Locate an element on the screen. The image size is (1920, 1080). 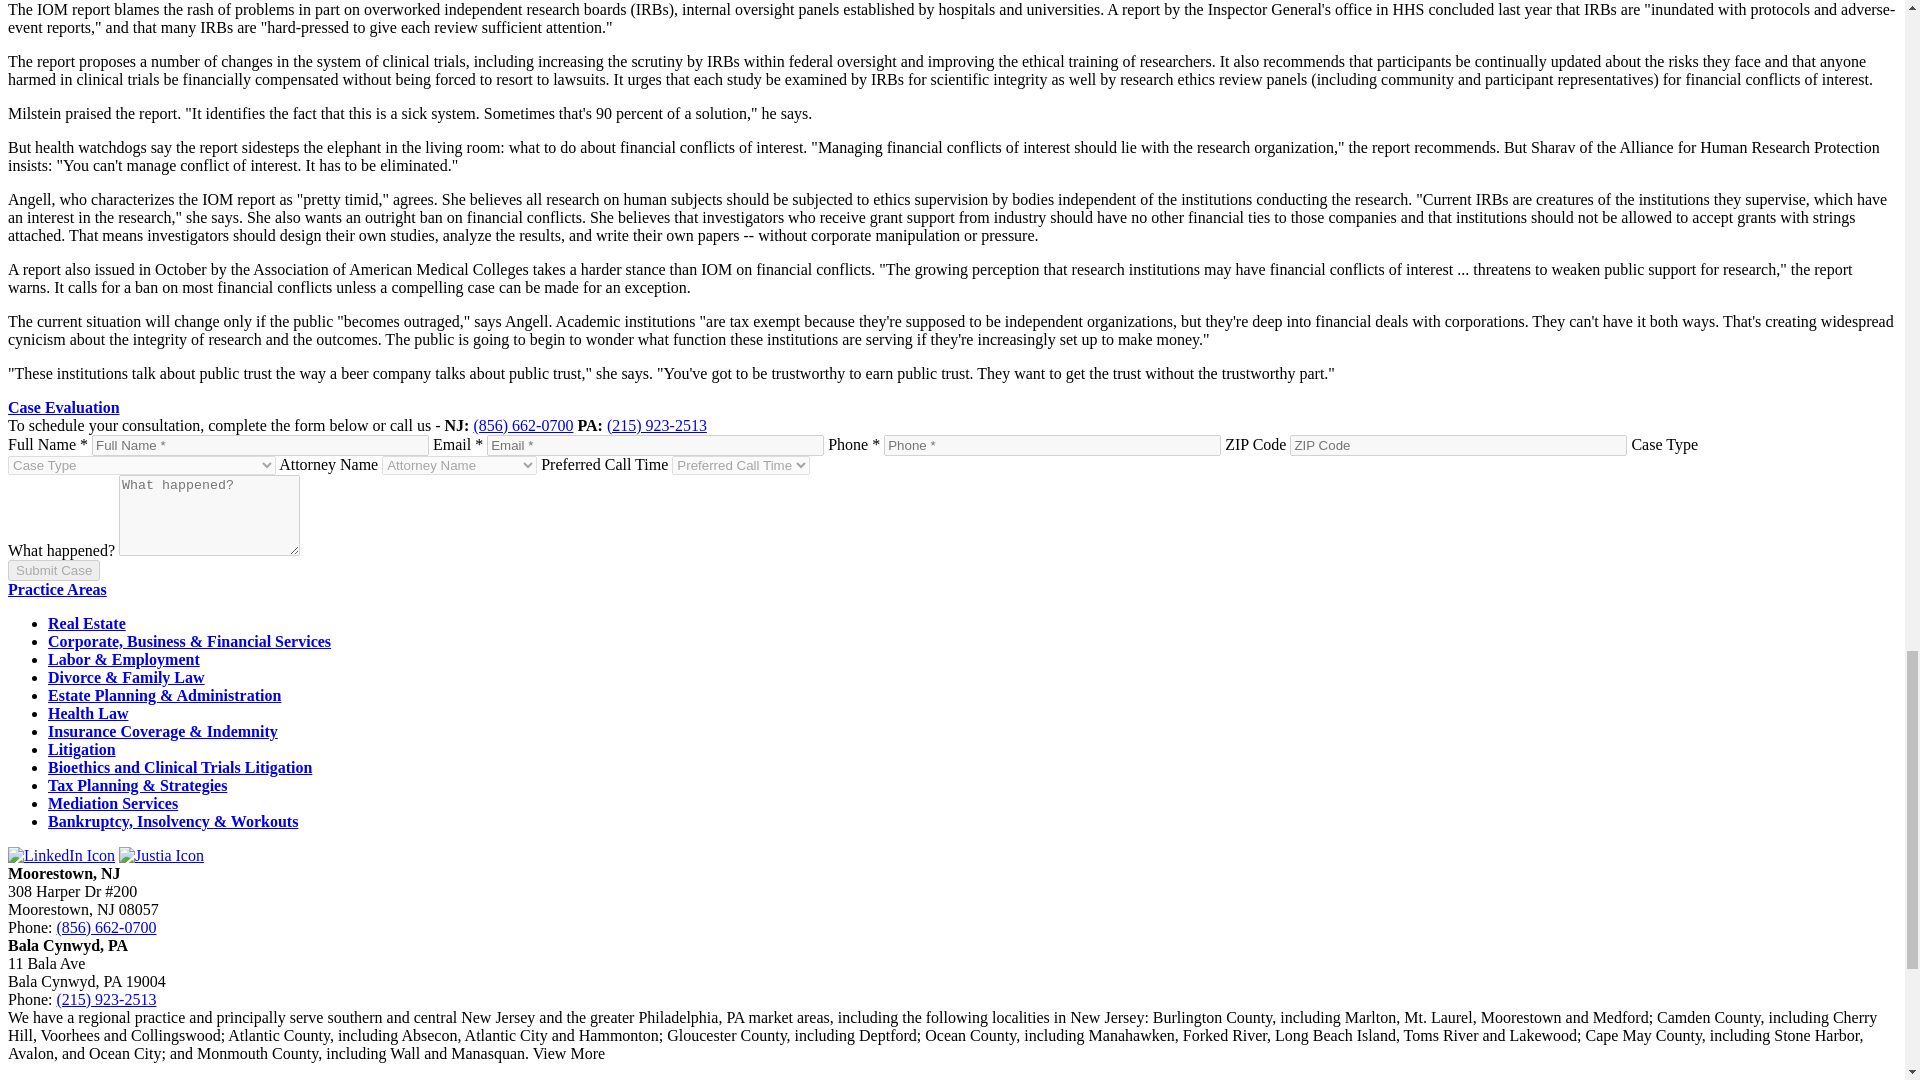
Case Type is located at coordinates (142, 465).